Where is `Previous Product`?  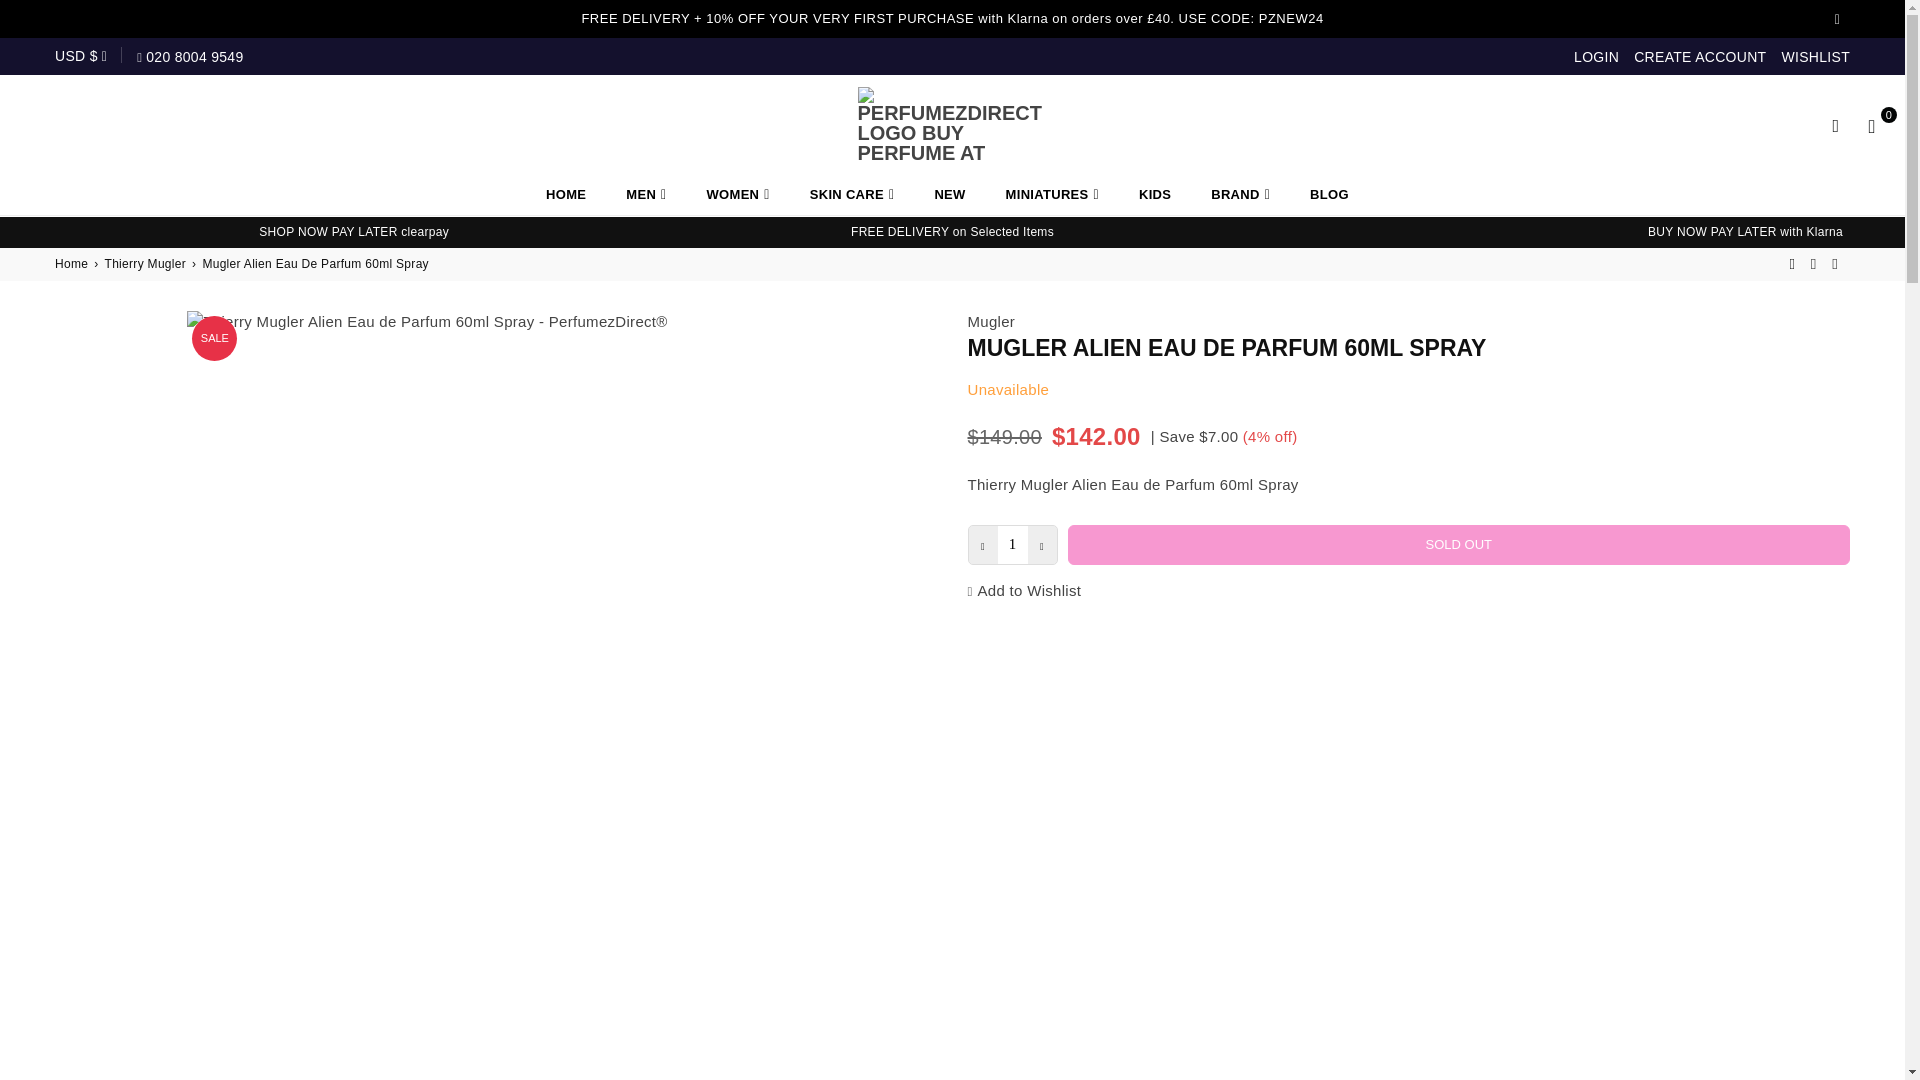
Previous Product is located at coordinates (1792, 264).